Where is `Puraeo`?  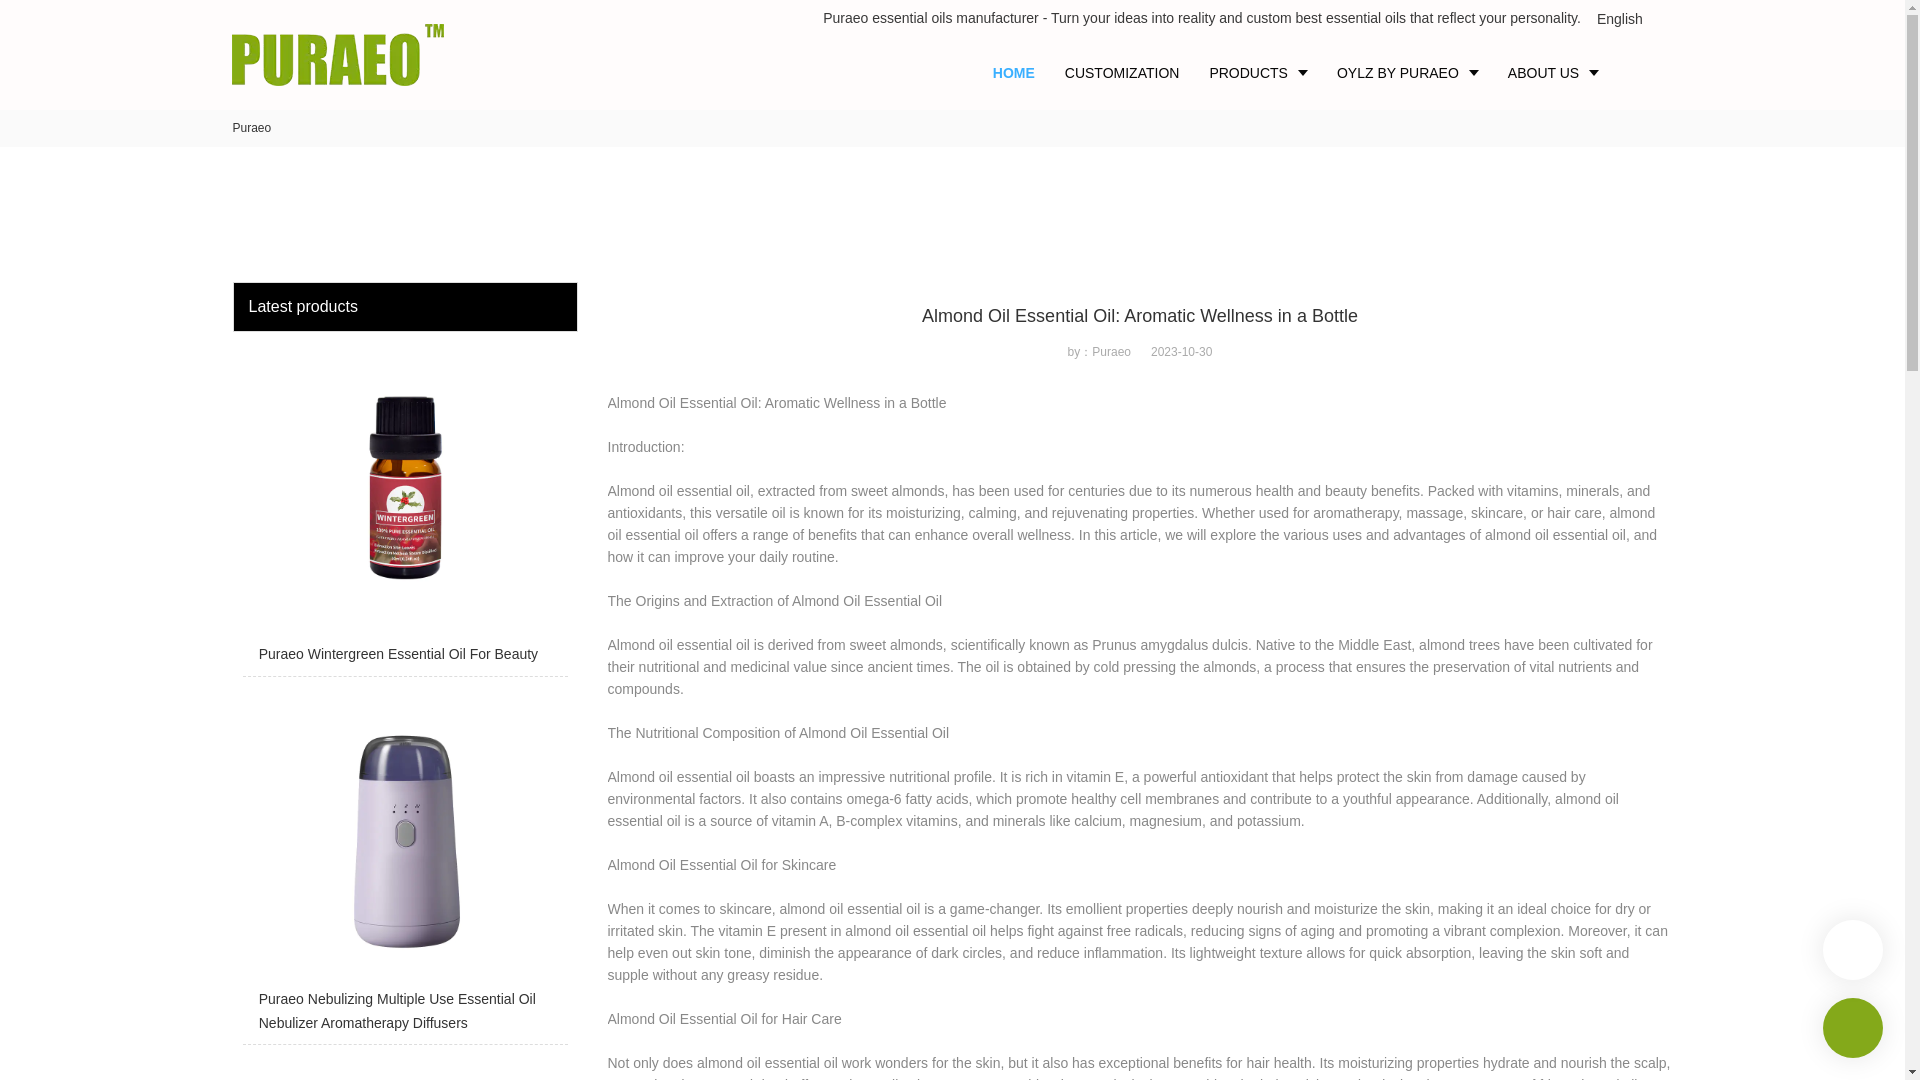 Puraeo is located at coordinates (251, 128).